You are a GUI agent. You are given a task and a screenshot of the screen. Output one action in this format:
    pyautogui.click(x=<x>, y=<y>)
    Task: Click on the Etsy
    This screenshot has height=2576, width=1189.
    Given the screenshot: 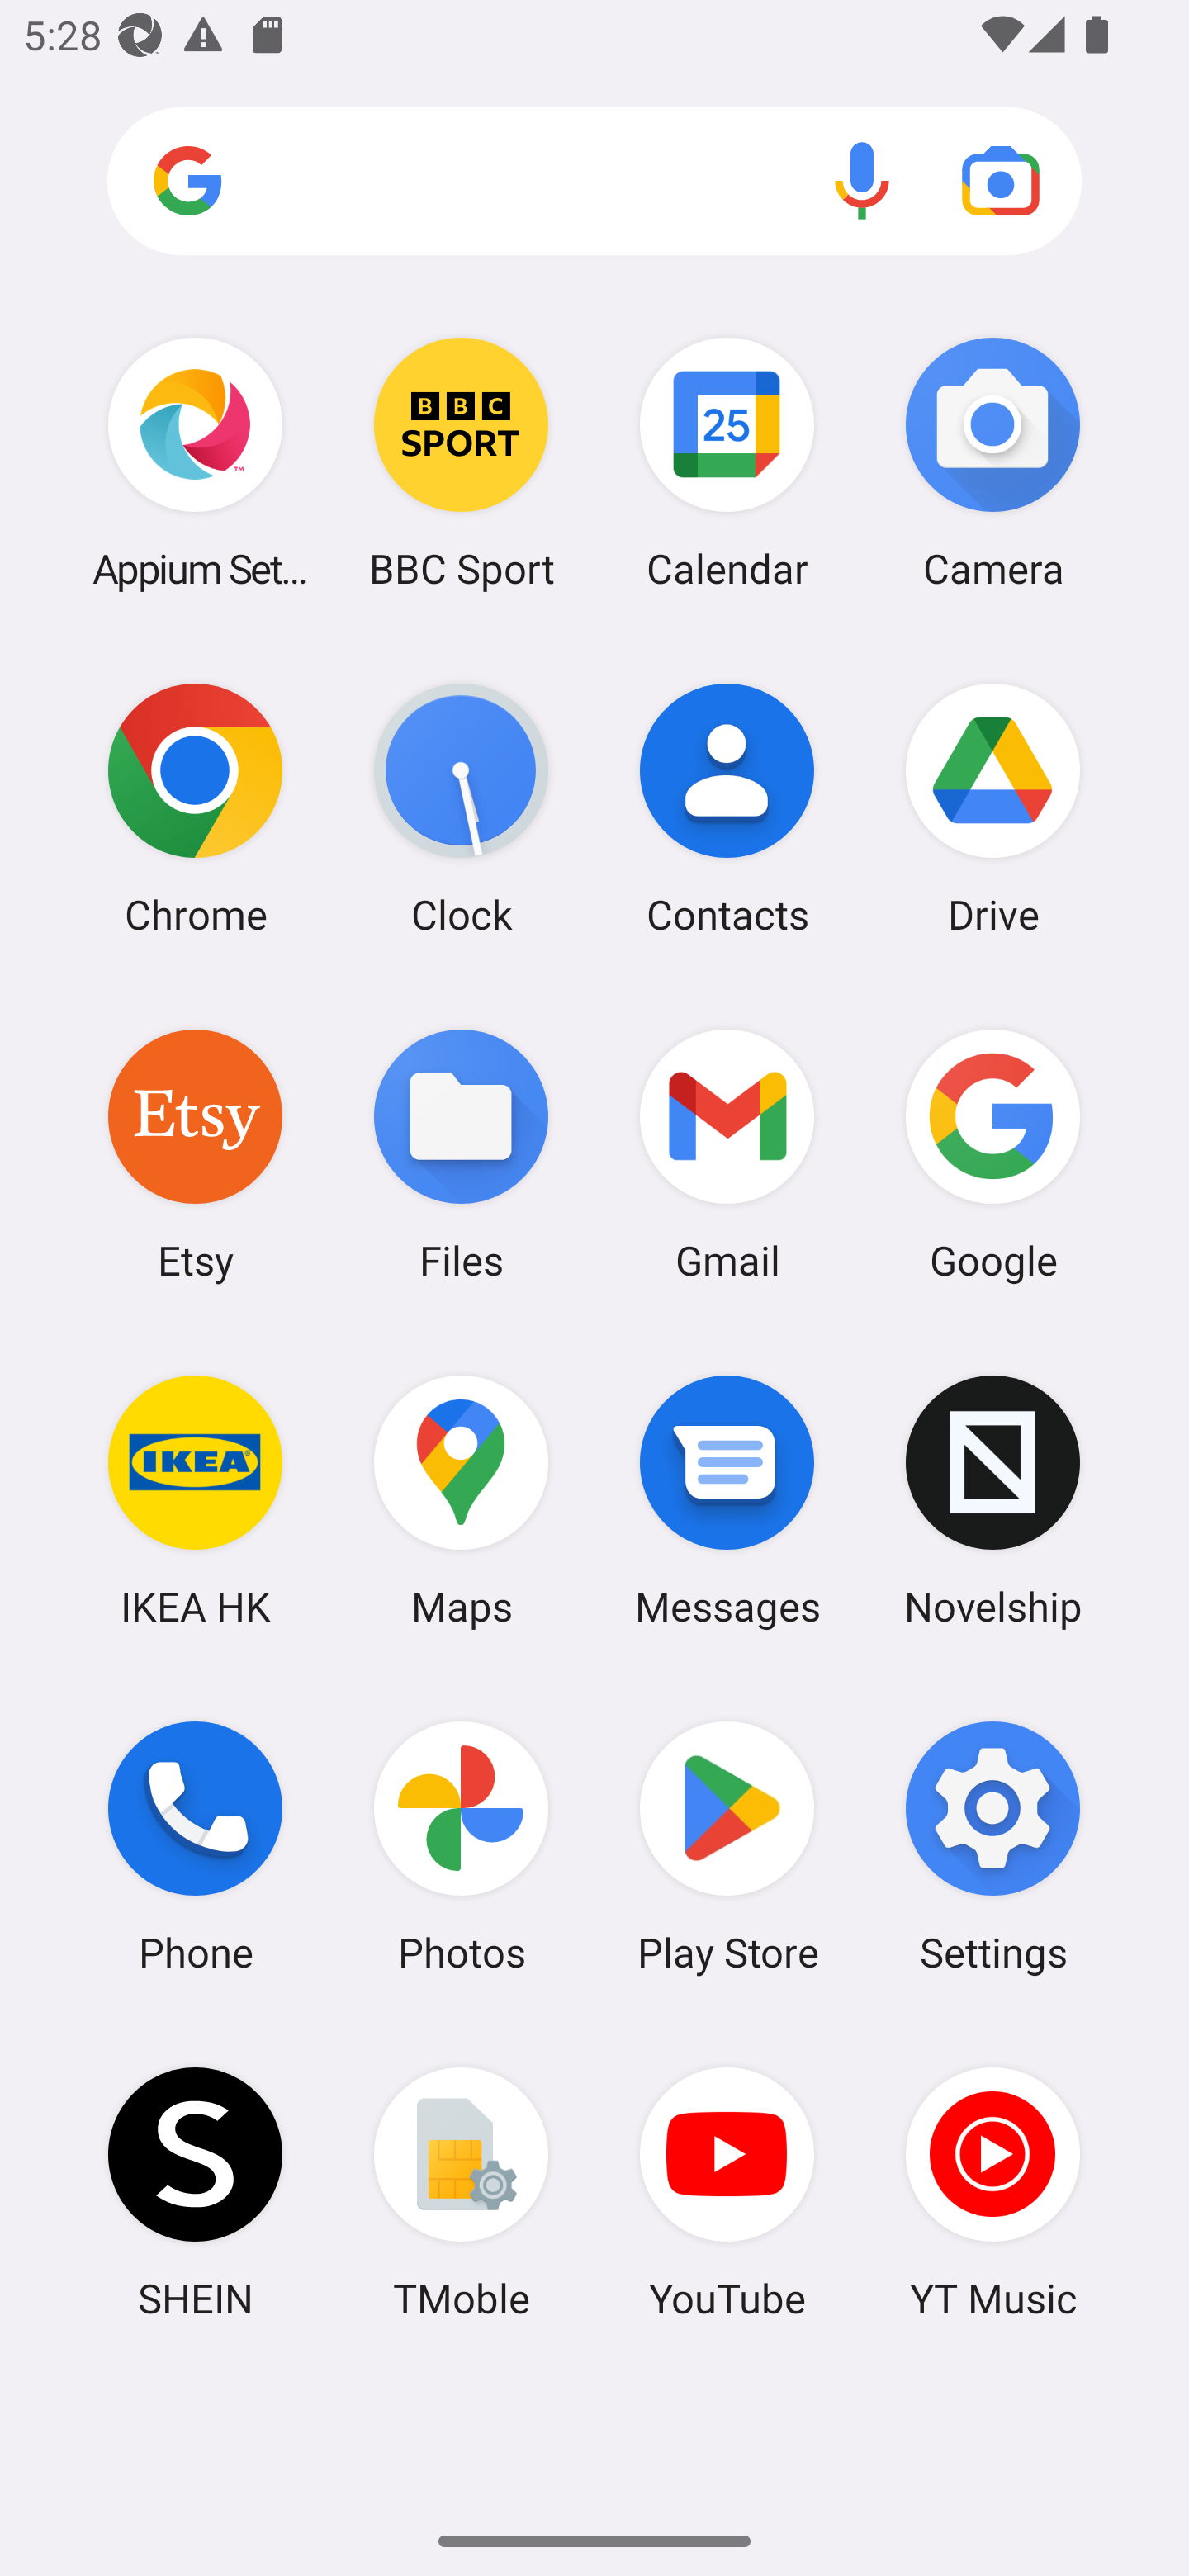 What is the action you would take?
    pyautogui.click(x=195, y=1153)
    